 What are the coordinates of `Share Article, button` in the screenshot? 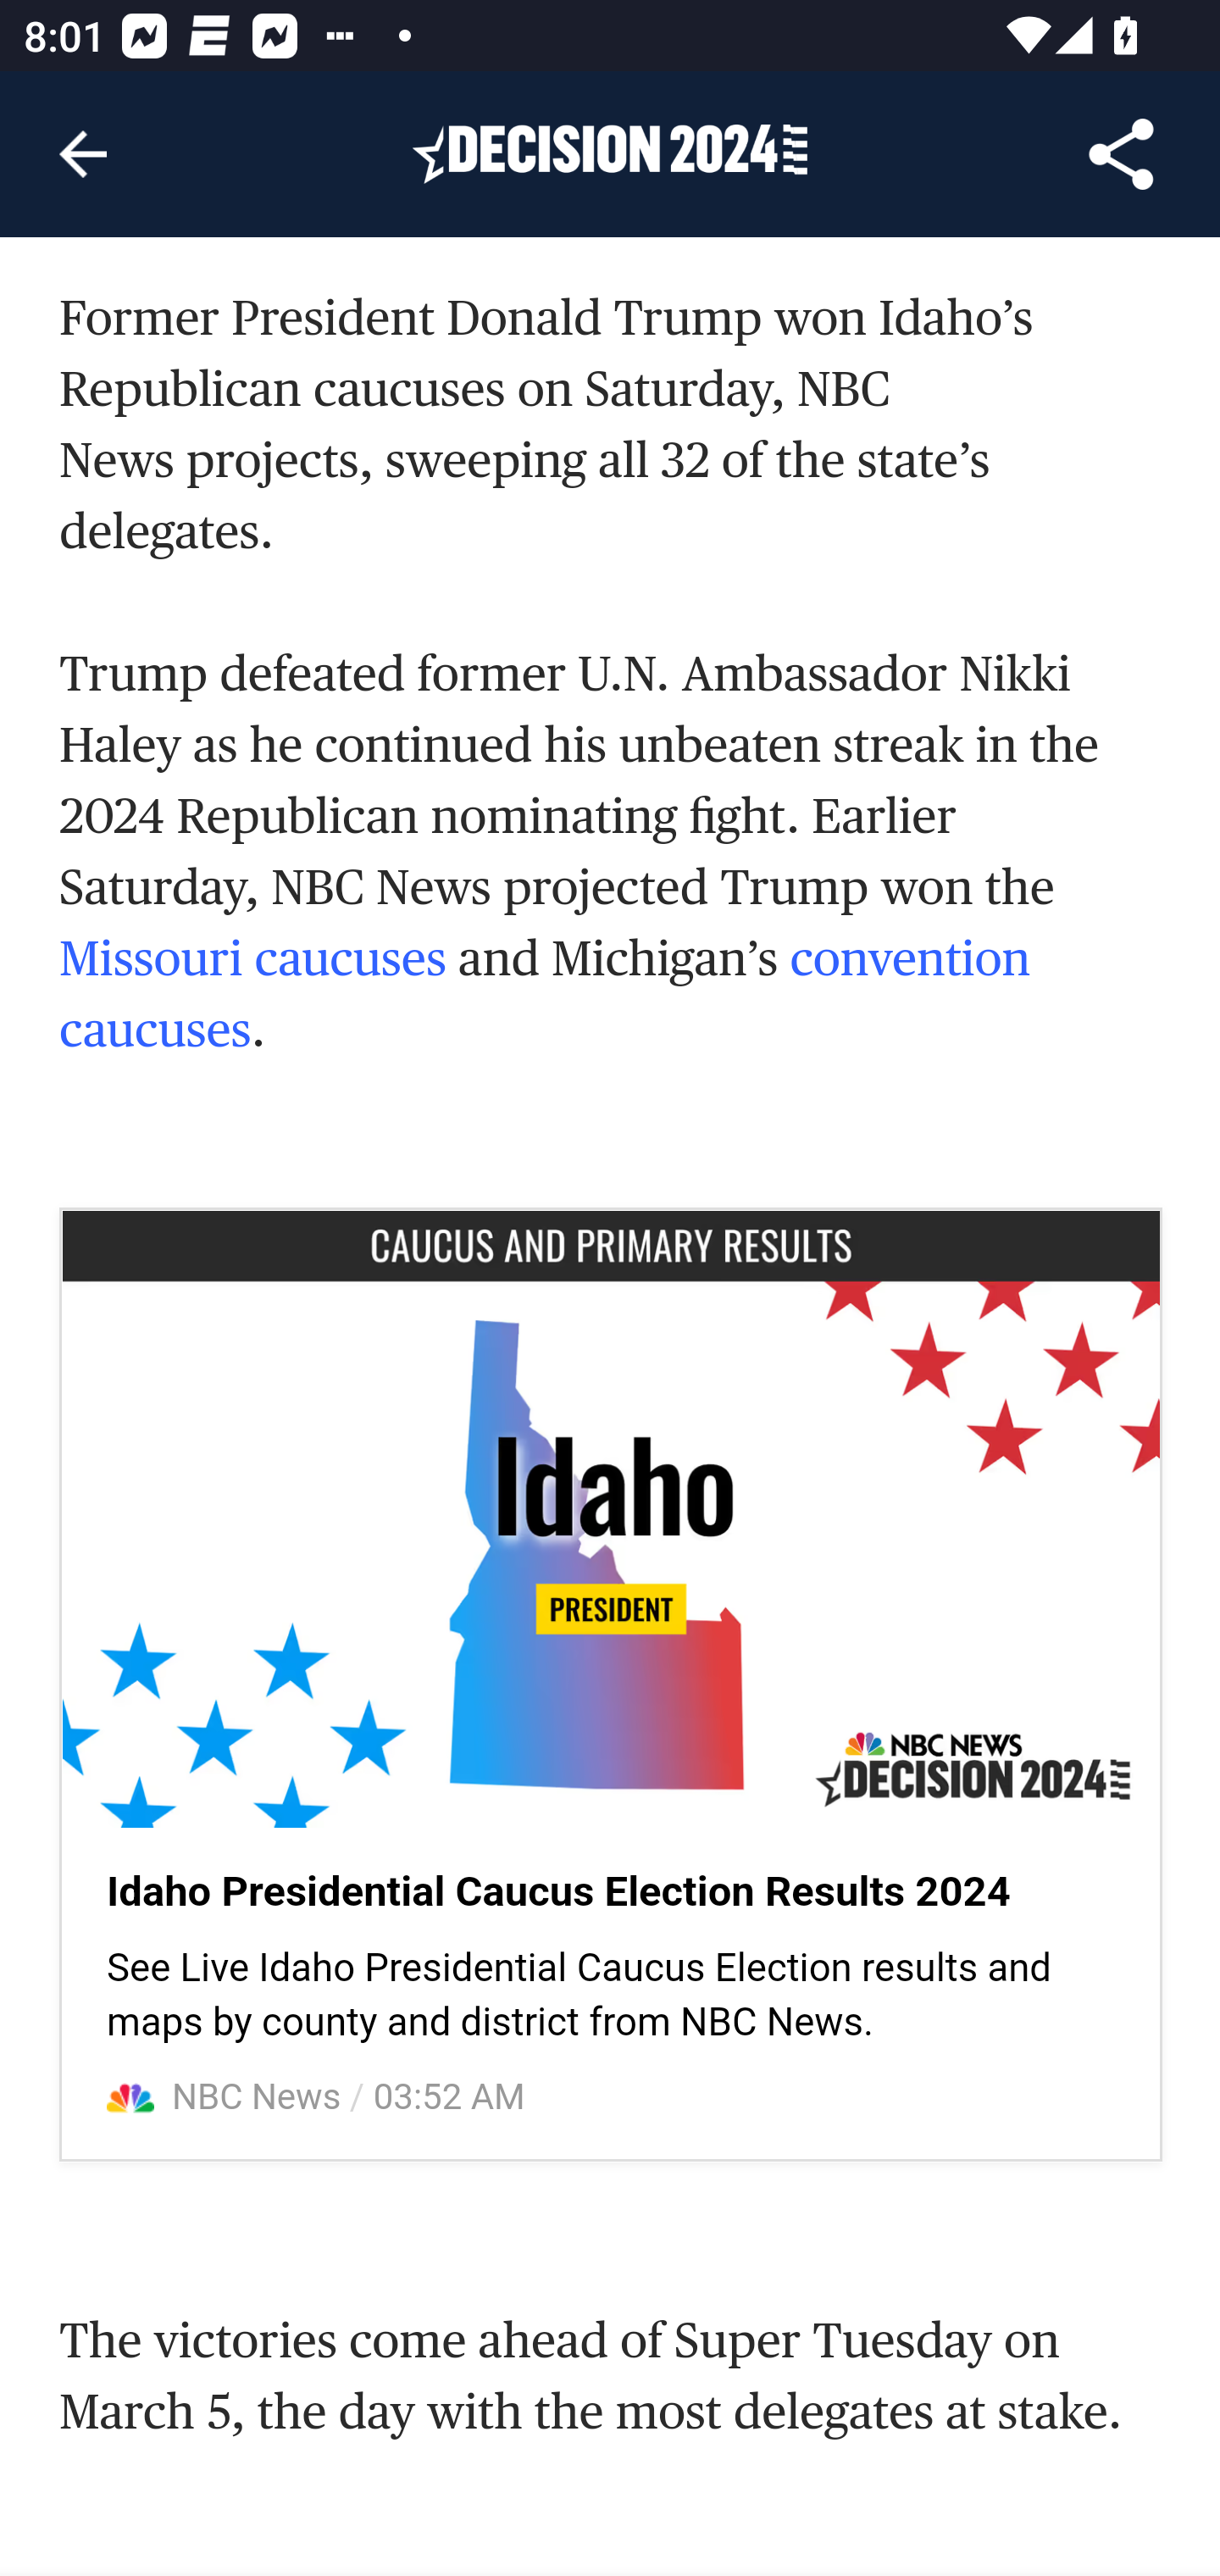 It's located at (1122, 154).